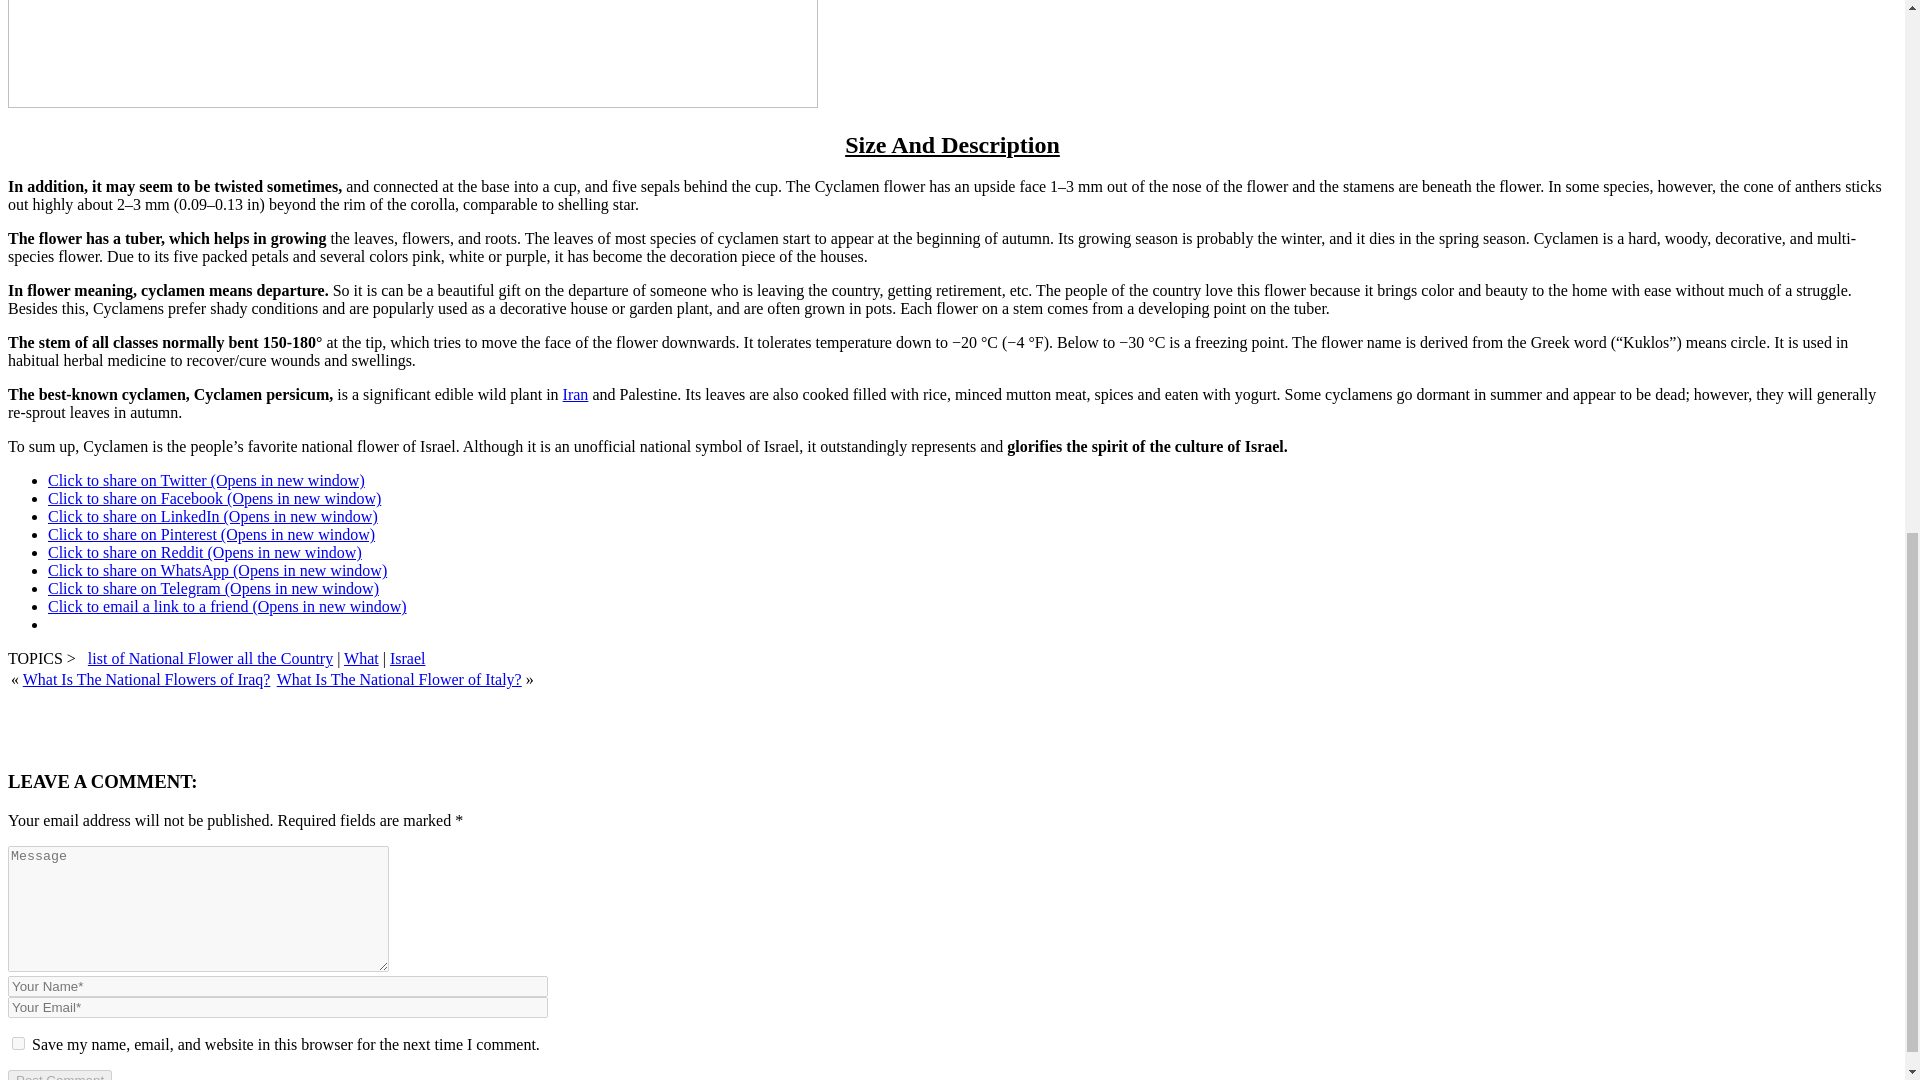 The image size is (1920, 1080). I want to click on yes, so click(18, 1042).